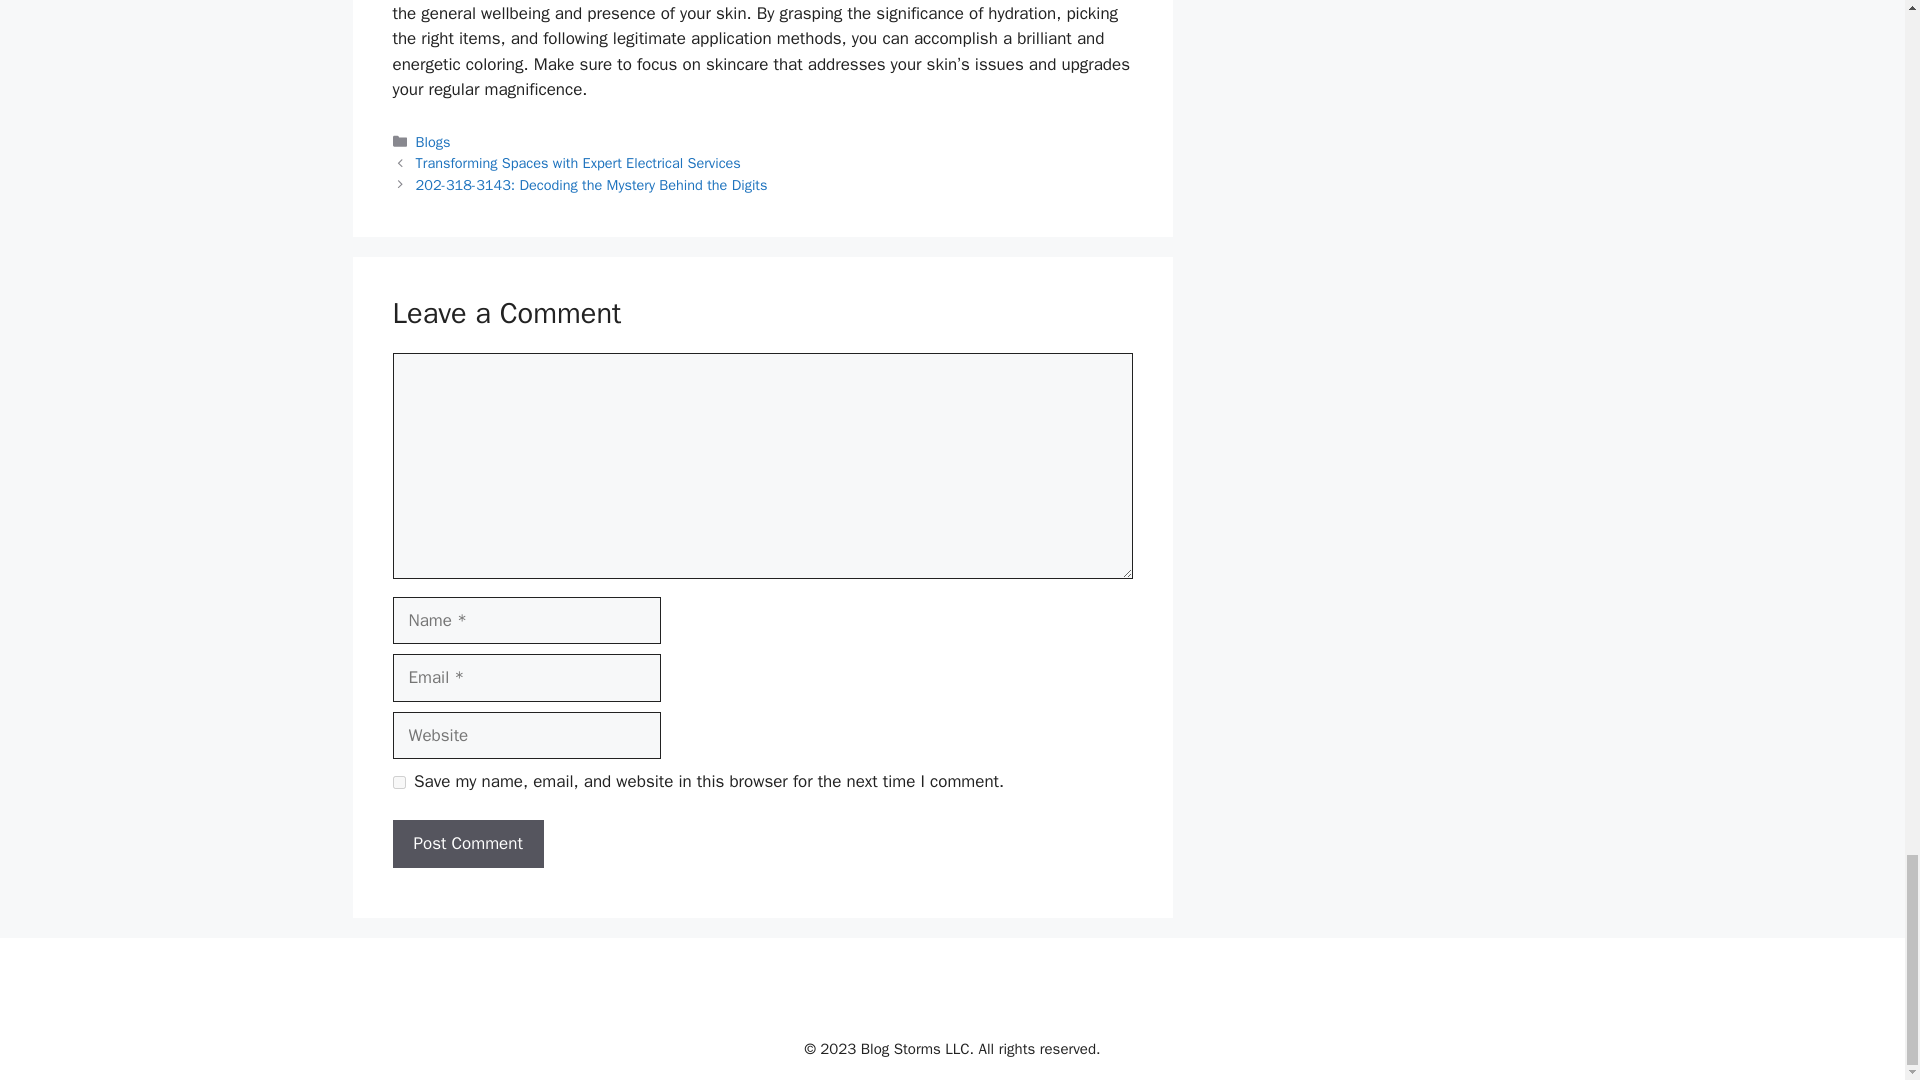 Image resolution: width=1920 pixels, height=1080 pixels. Describe the element at coordinates (434, 142) in the screenshot. I see `Blogs` at that location.